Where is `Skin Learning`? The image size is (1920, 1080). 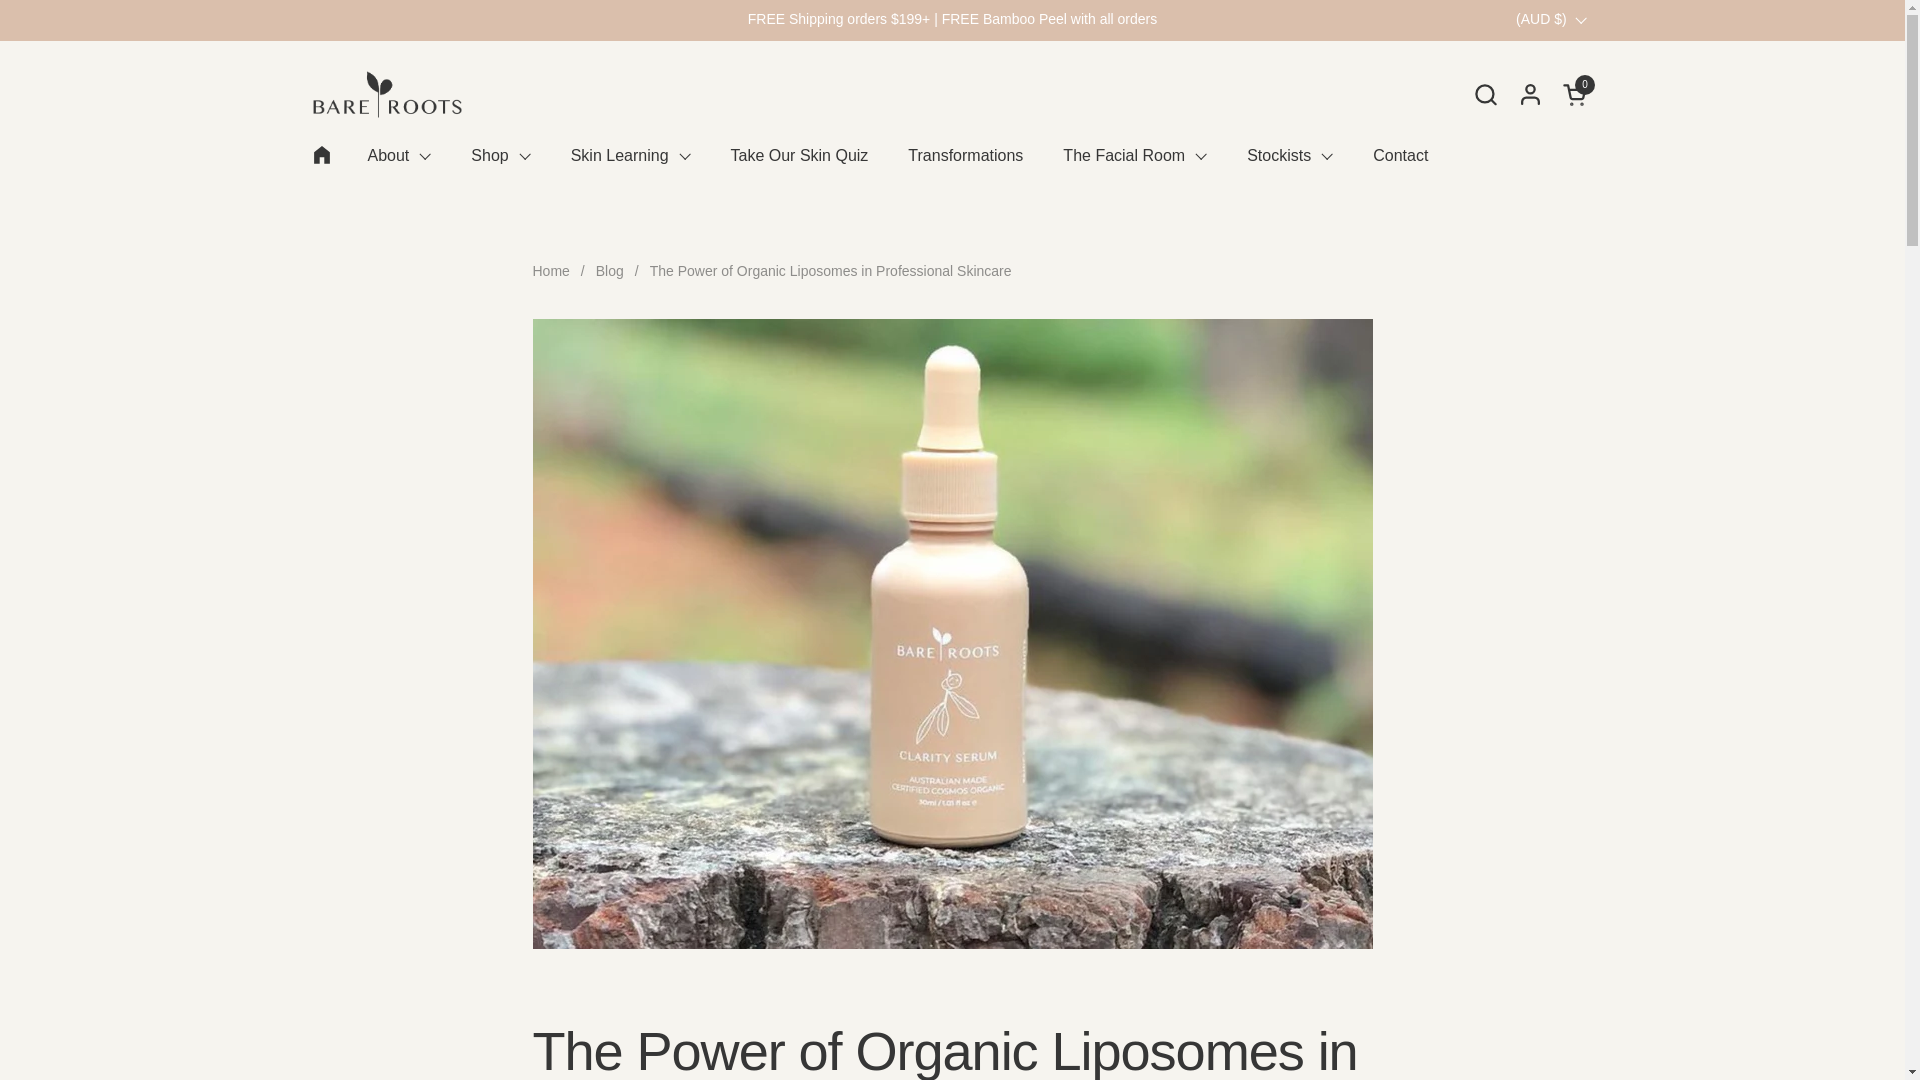 Skin Learning is located at coordinates (1576, 94).